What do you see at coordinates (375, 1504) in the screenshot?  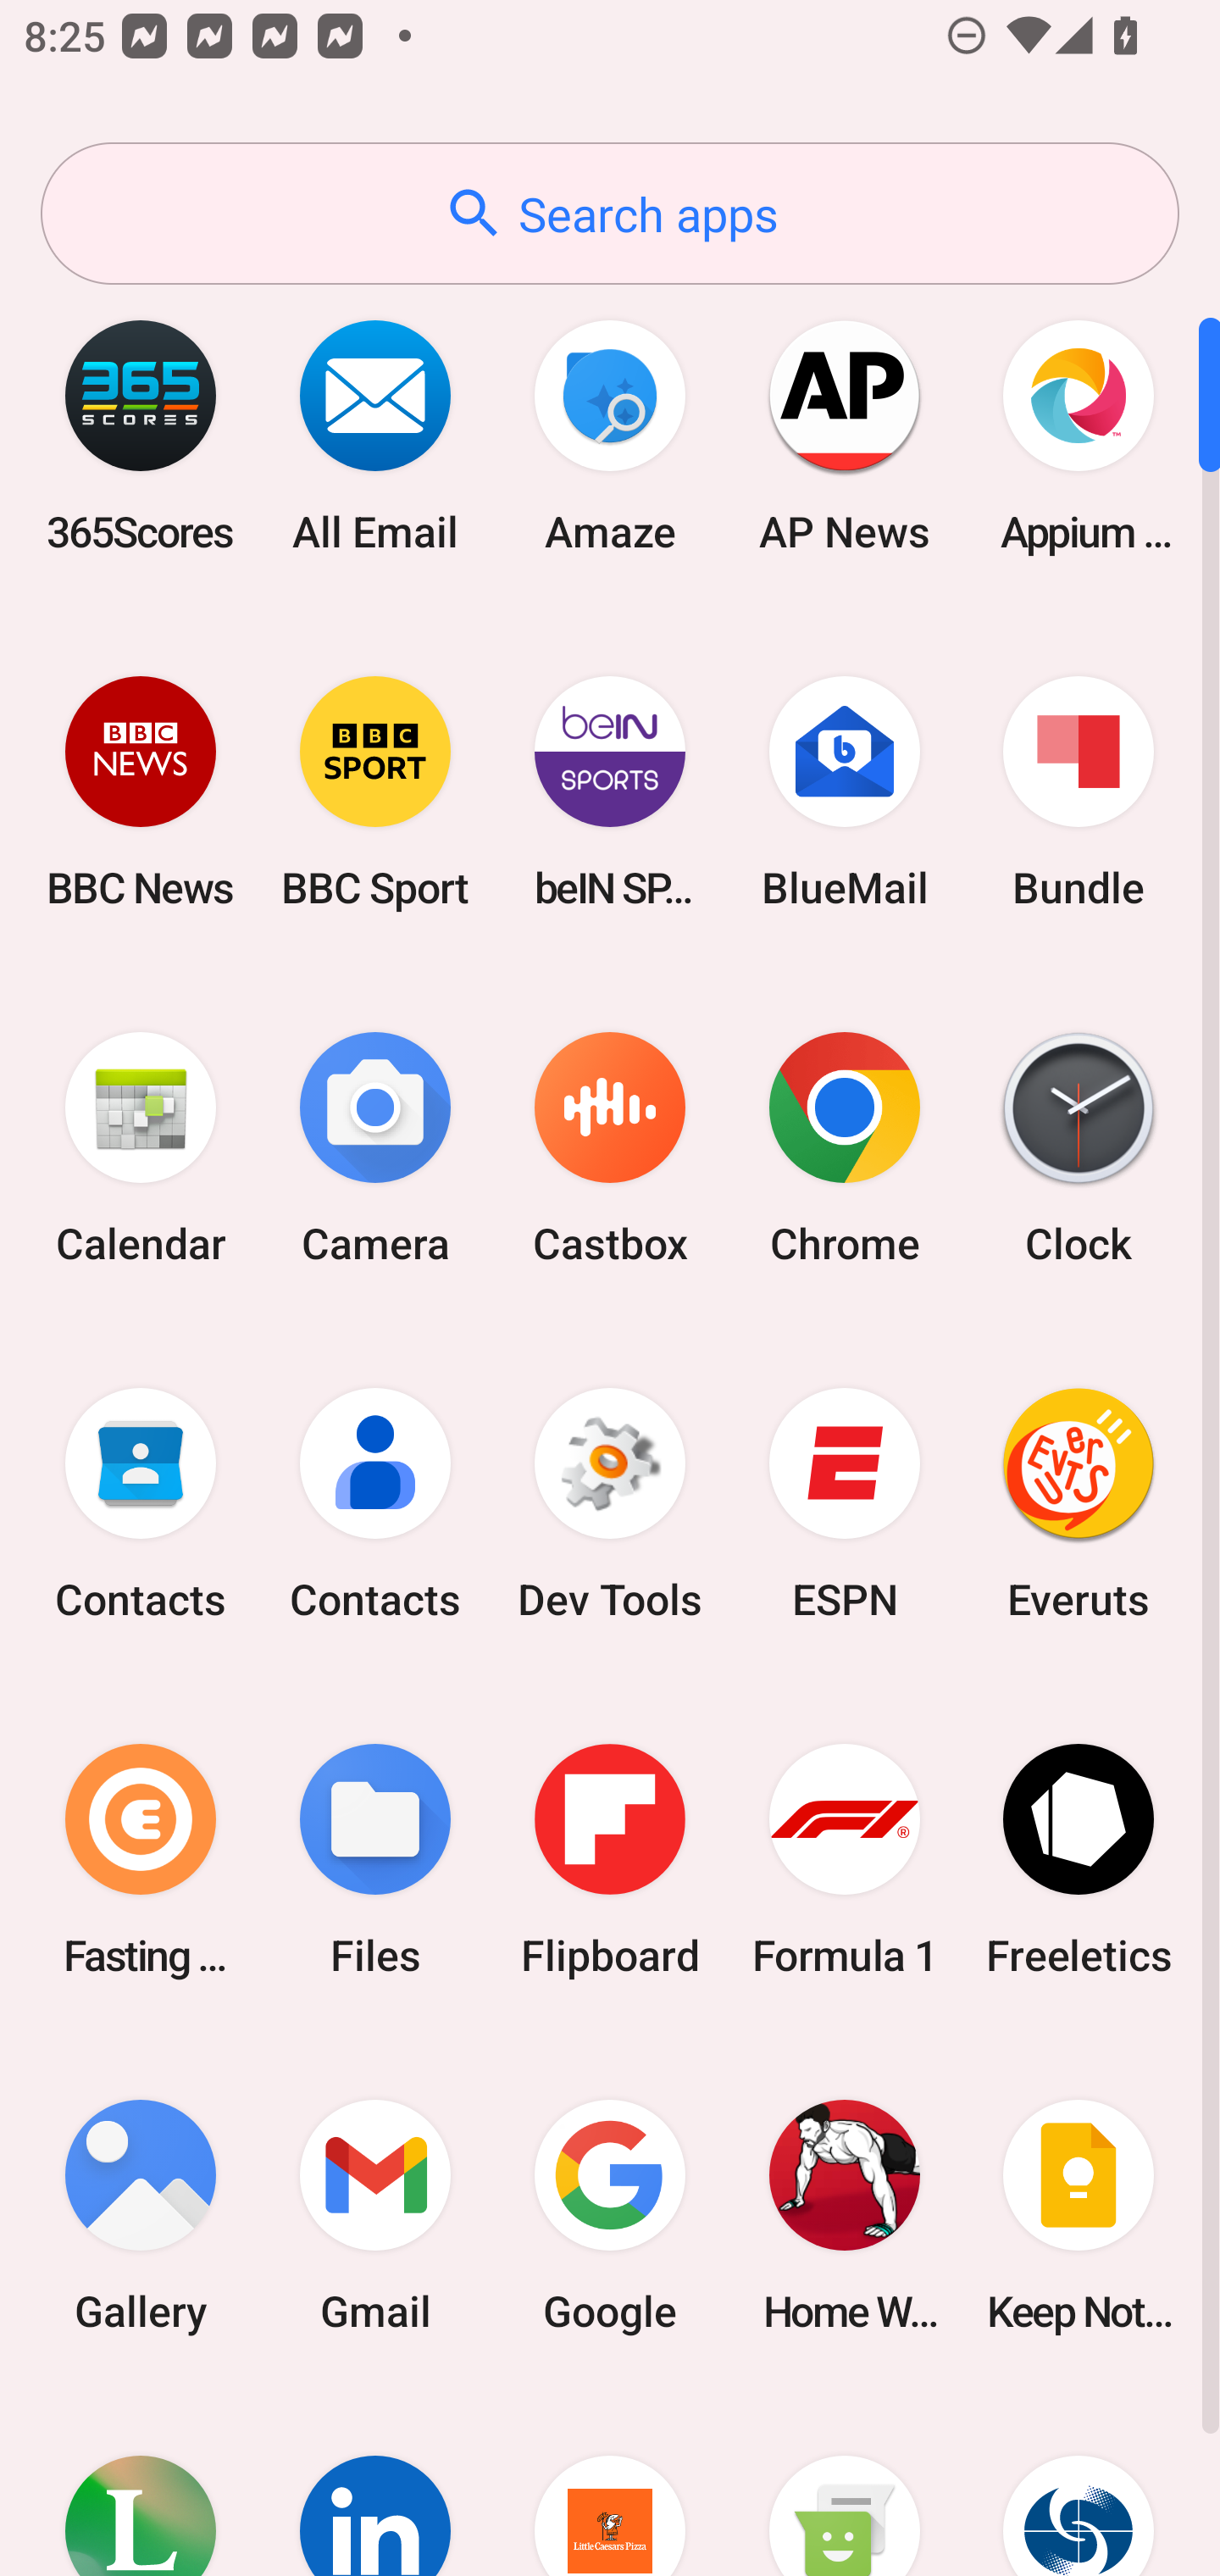 I see `Contacts` at bounding box center [375, 1504].